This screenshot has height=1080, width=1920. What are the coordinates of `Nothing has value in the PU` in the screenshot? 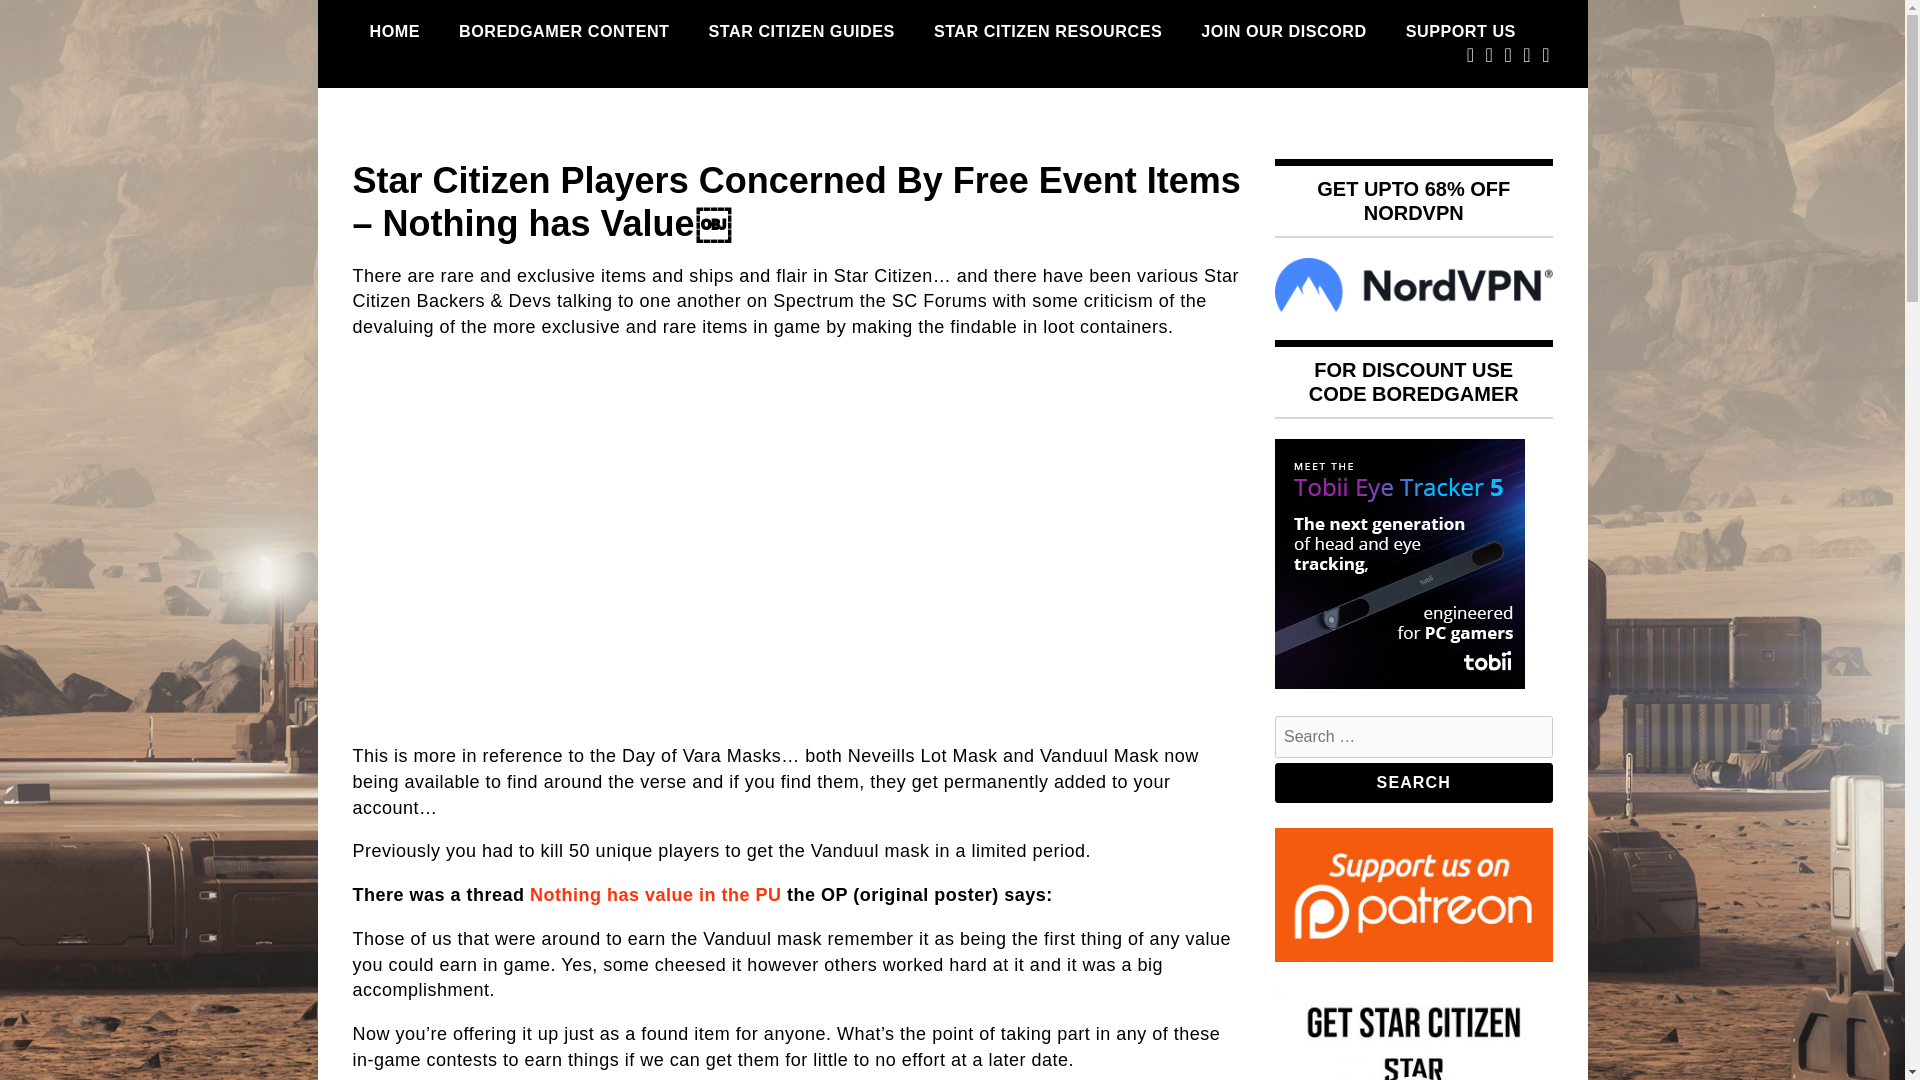 It's located at (655, 894).